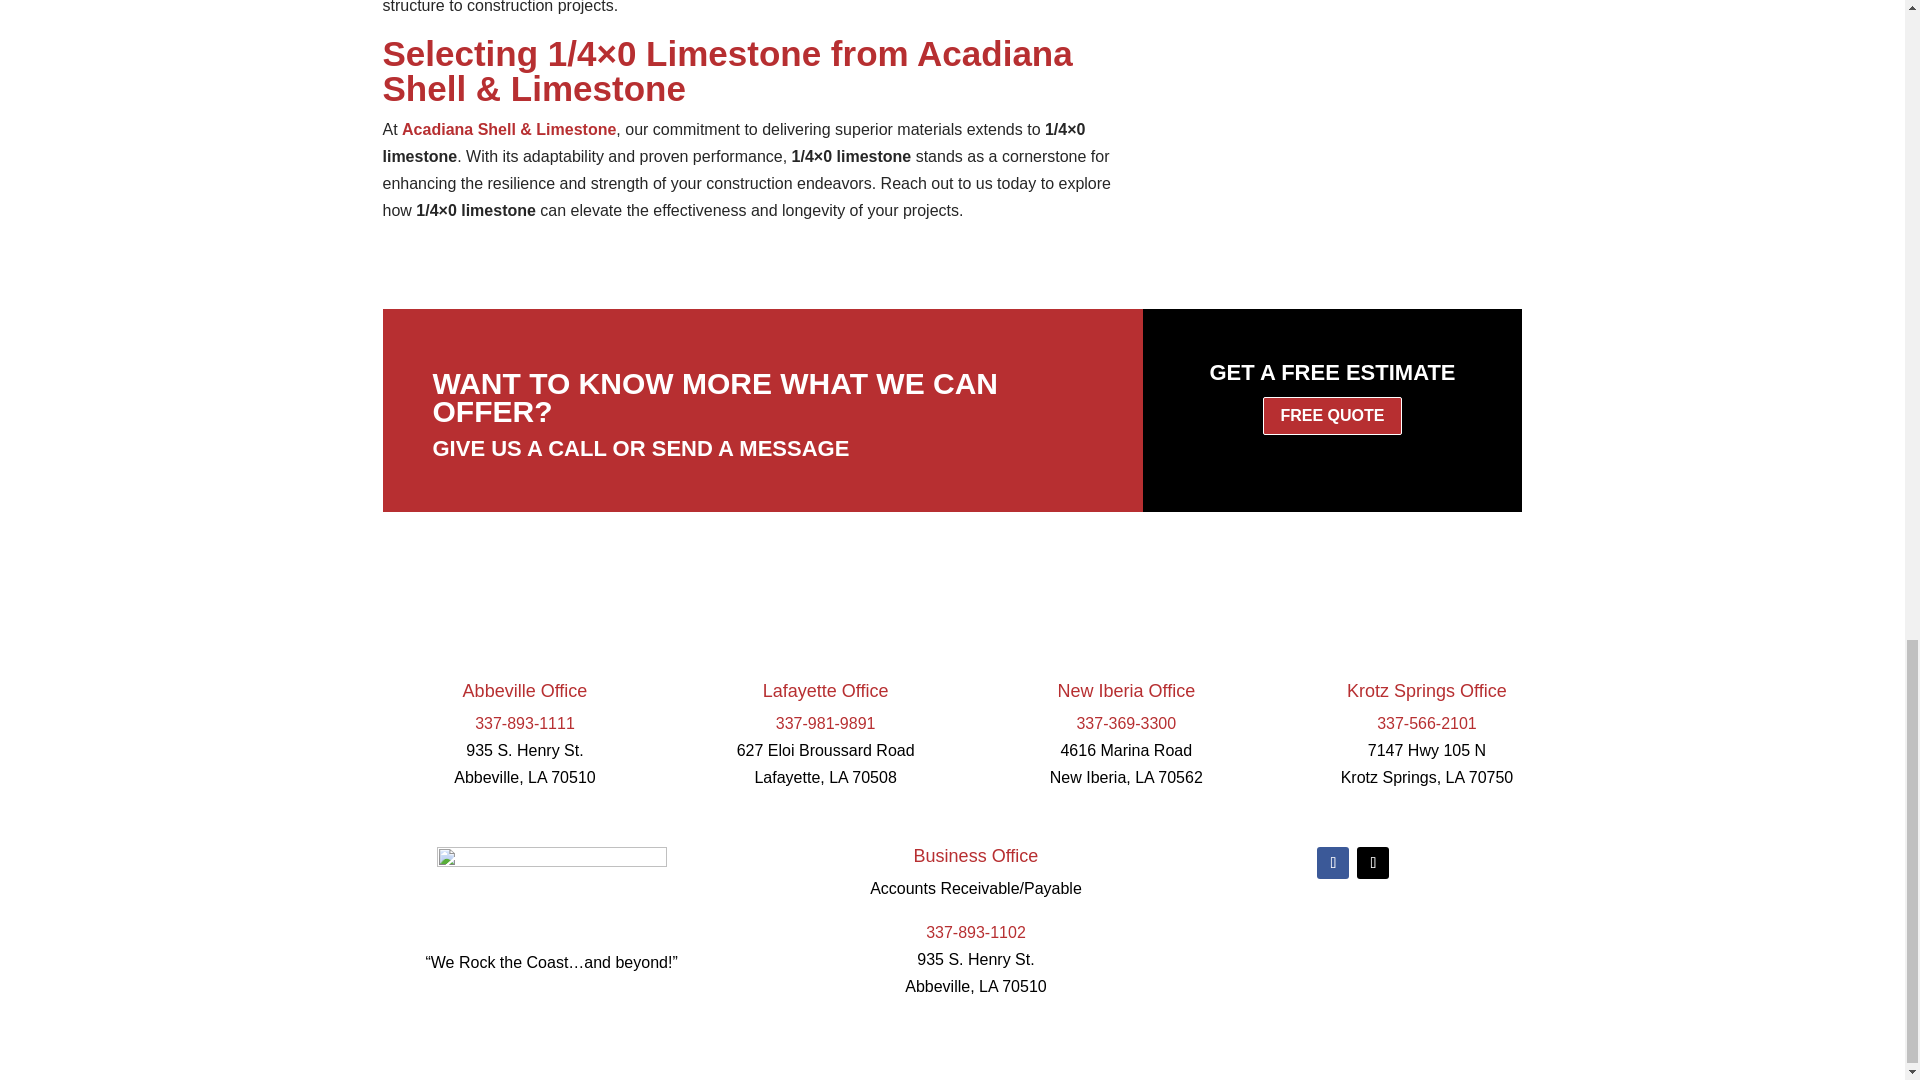 The height and width of the screenshot is (1080, 1920). Describe the element at coordinates (524, 723) in the screenshot. I see `337-893-1111` at that location.